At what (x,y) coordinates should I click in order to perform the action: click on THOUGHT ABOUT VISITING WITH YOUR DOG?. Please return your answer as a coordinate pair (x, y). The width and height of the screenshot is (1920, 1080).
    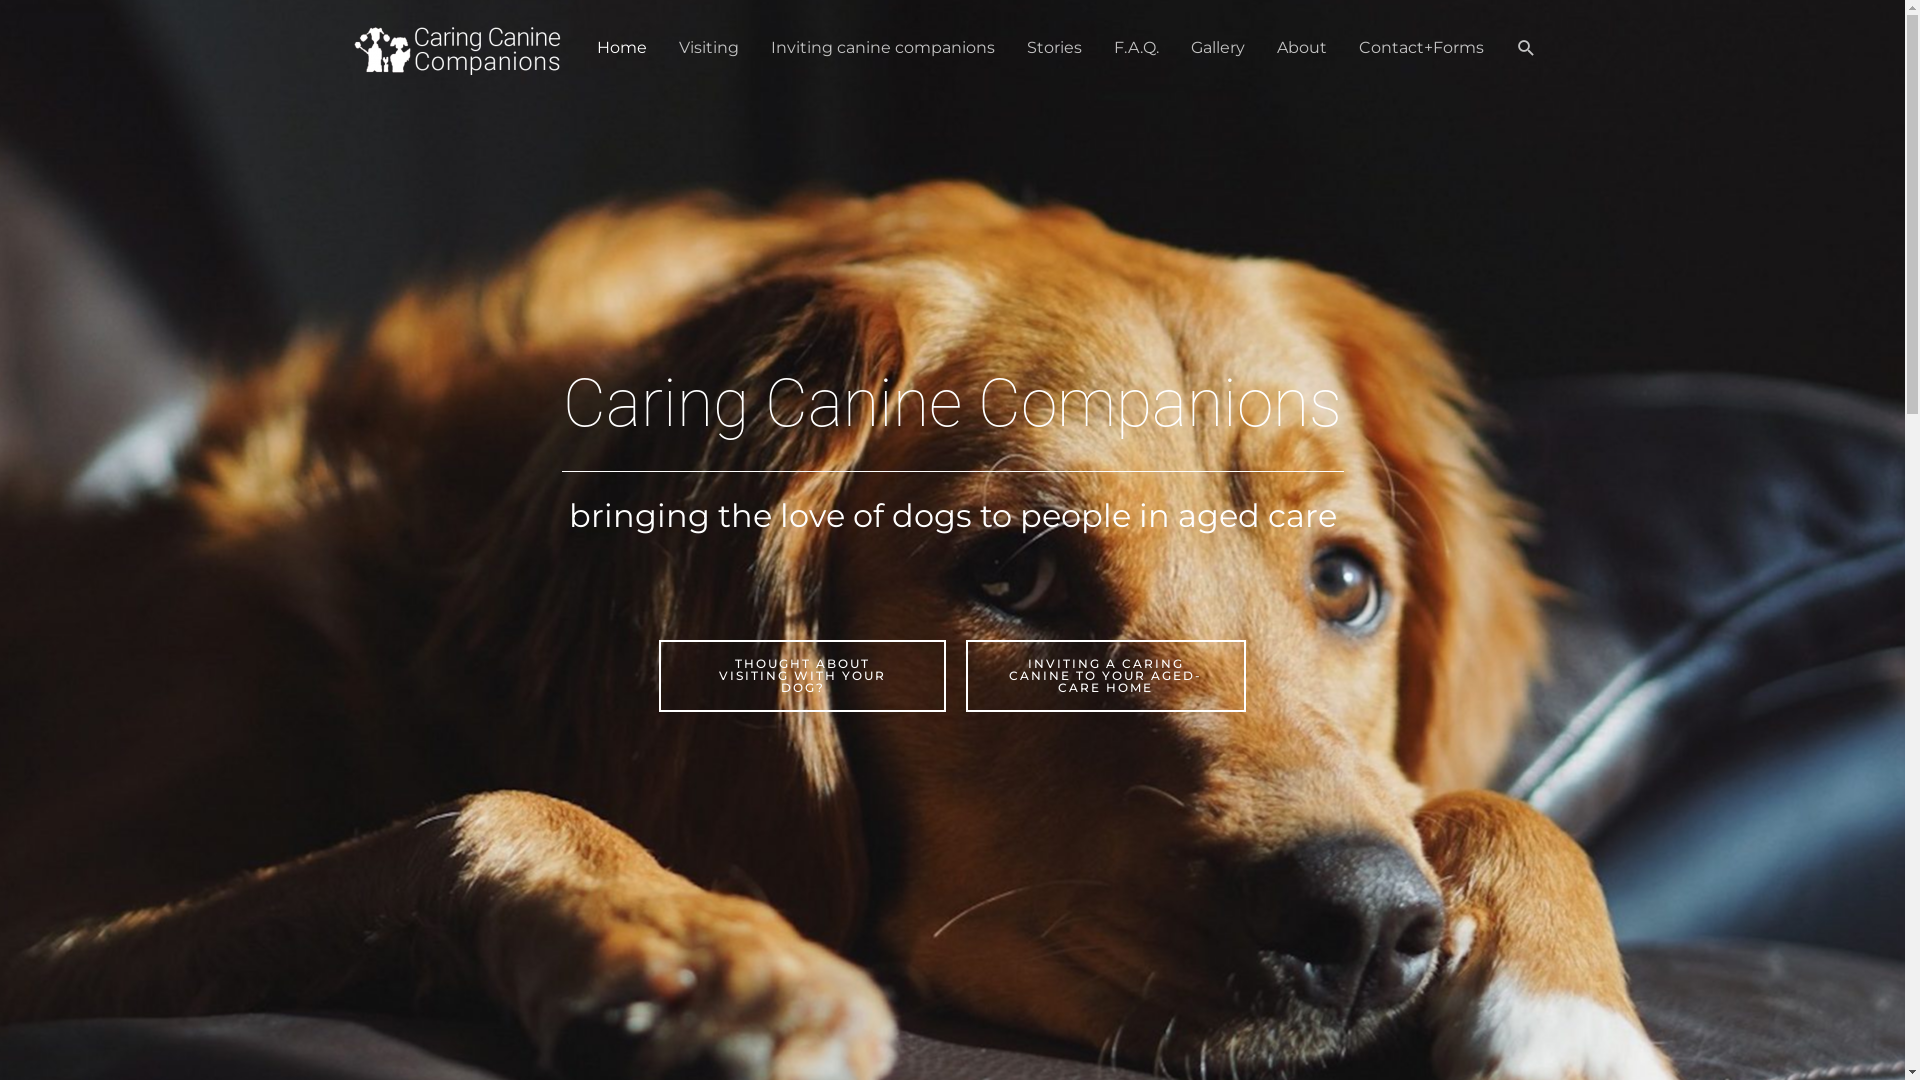
    Looking at the image, I should click on (802, 676).